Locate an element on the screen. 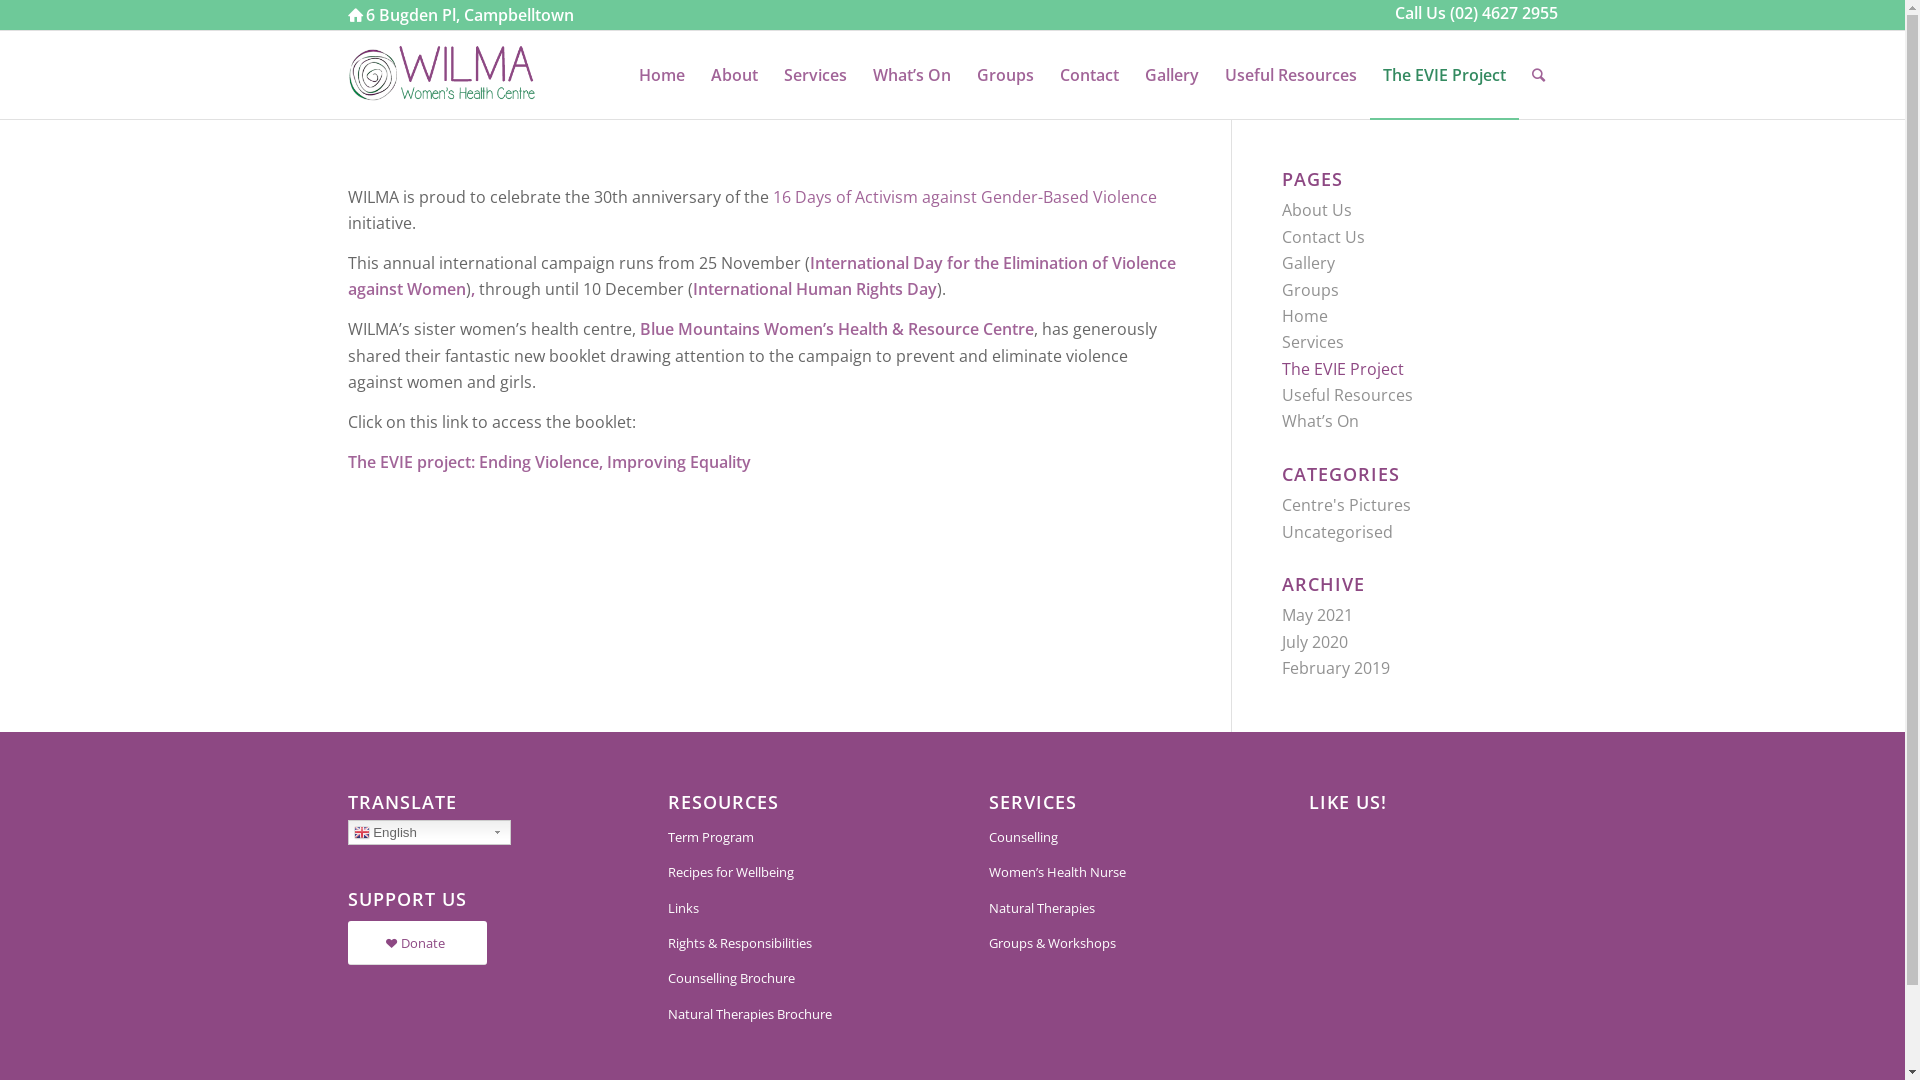 The width and height of the screenshot is (1920, 1080). Natural Therapies Brochure is located at coordinates (792, 1014).